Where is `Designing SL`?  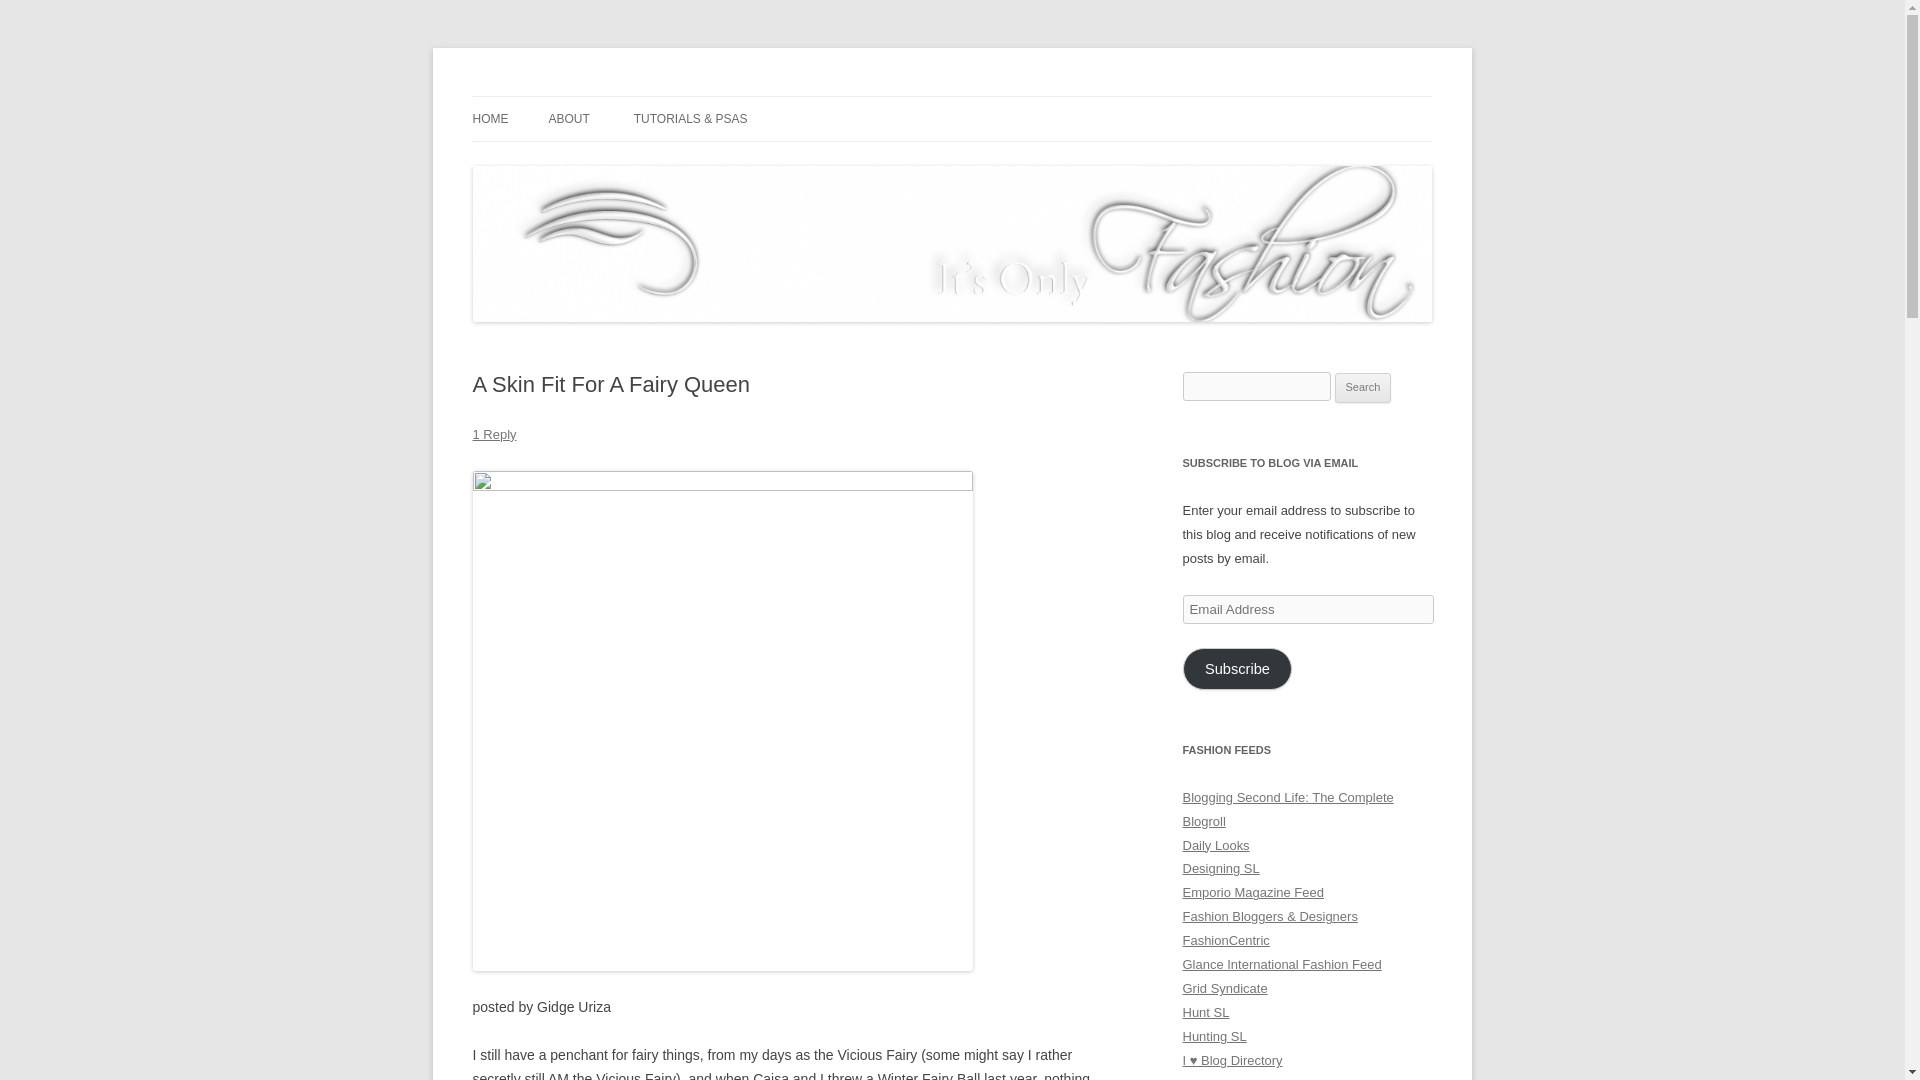 Designing SL is located at coordinates (1220, 868).